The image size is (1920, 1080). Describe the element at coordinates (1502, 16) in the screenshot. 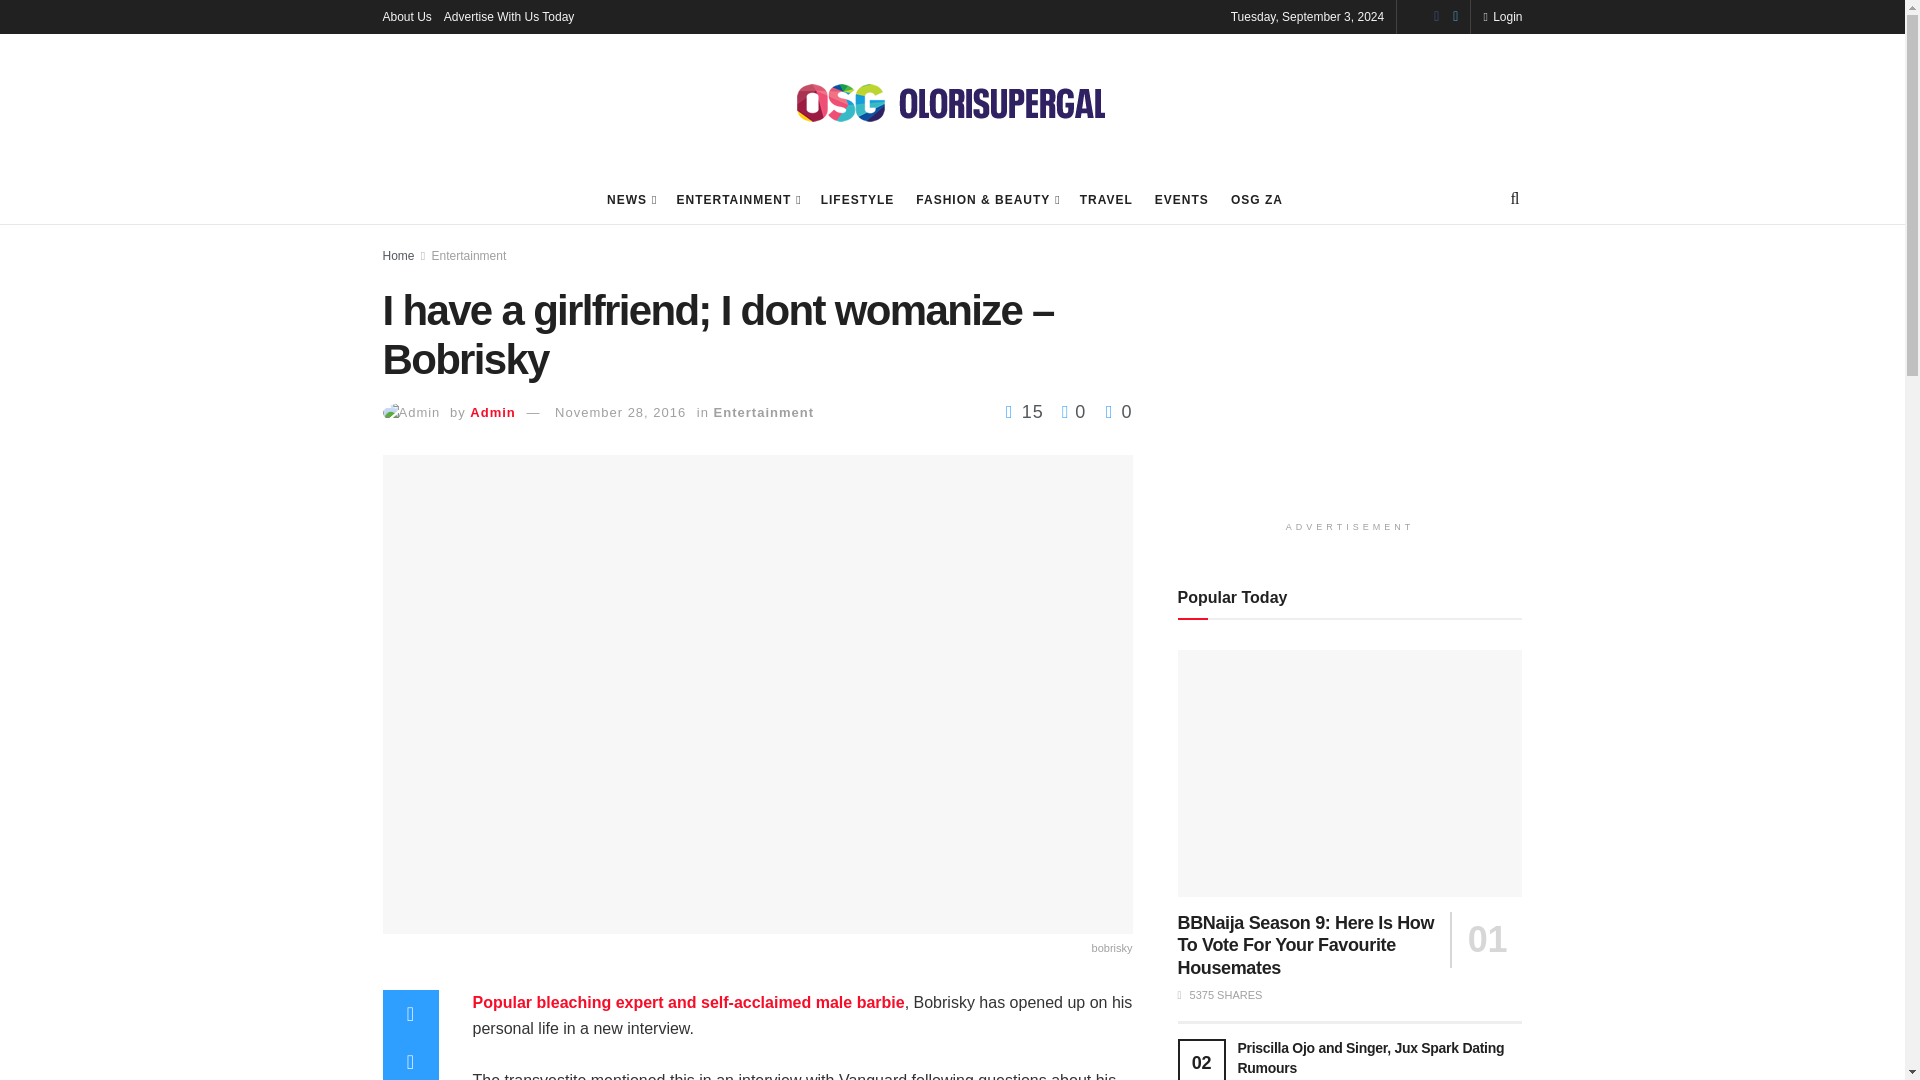

I see `Login` at that location.